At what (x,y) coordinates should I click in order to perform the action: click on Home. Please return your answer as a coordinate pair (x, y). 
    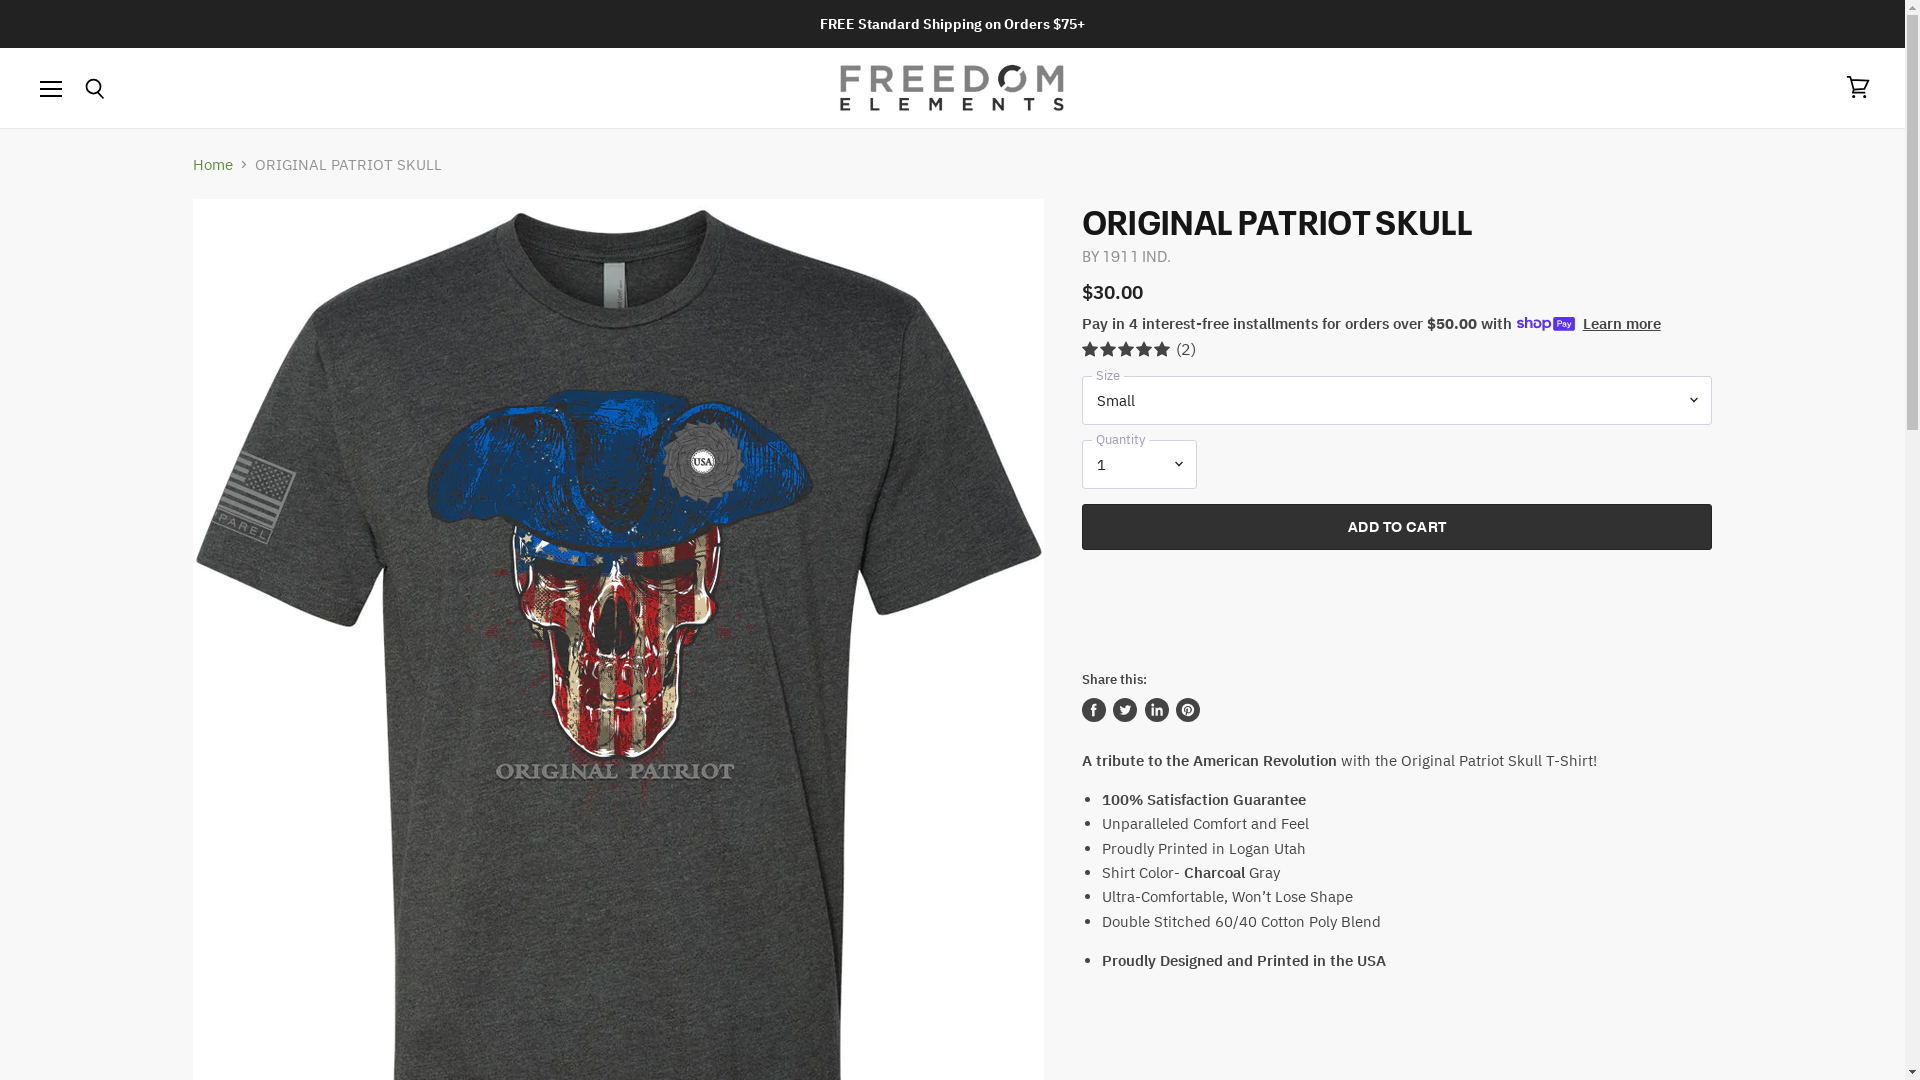
    Looking at the image, I should click on (212, 164).